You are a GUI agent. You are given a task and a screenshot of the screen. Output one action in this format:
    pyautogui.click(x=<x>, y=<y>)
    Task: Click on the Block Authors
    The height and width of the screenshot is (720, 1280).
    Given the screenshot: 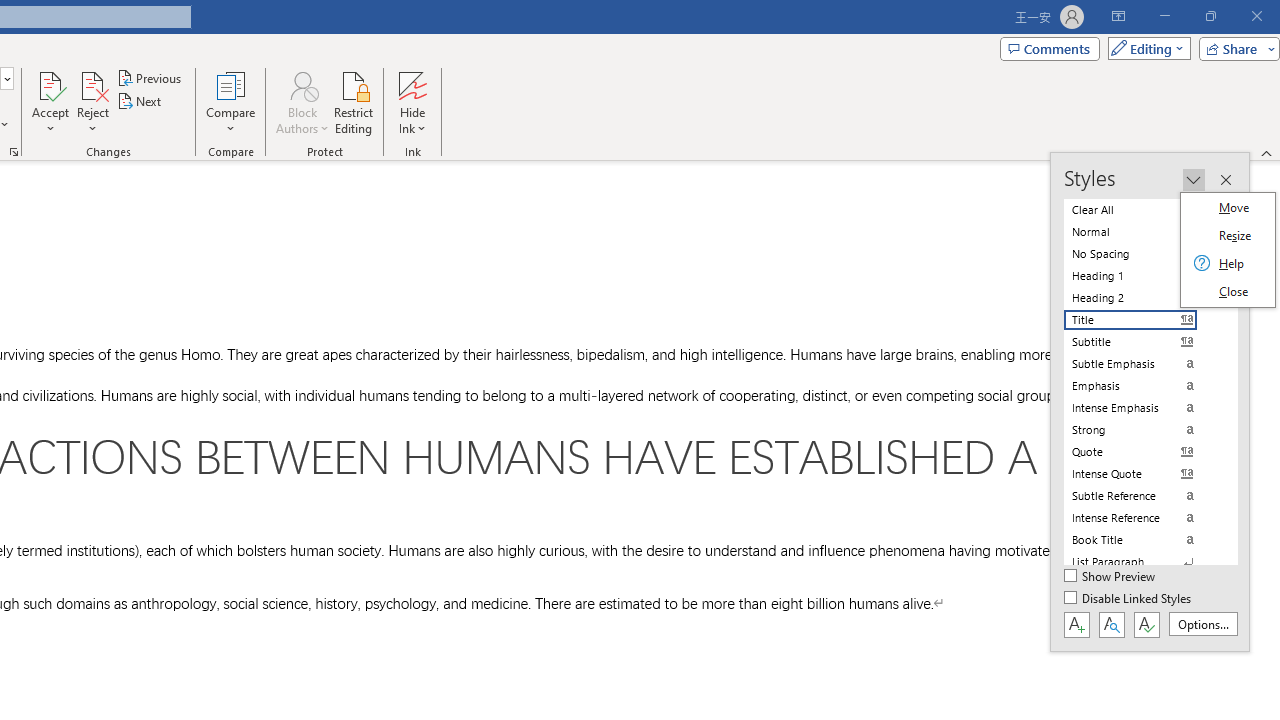 What is the action you would take?
    pyautogui.click(x=302, y=102)
    